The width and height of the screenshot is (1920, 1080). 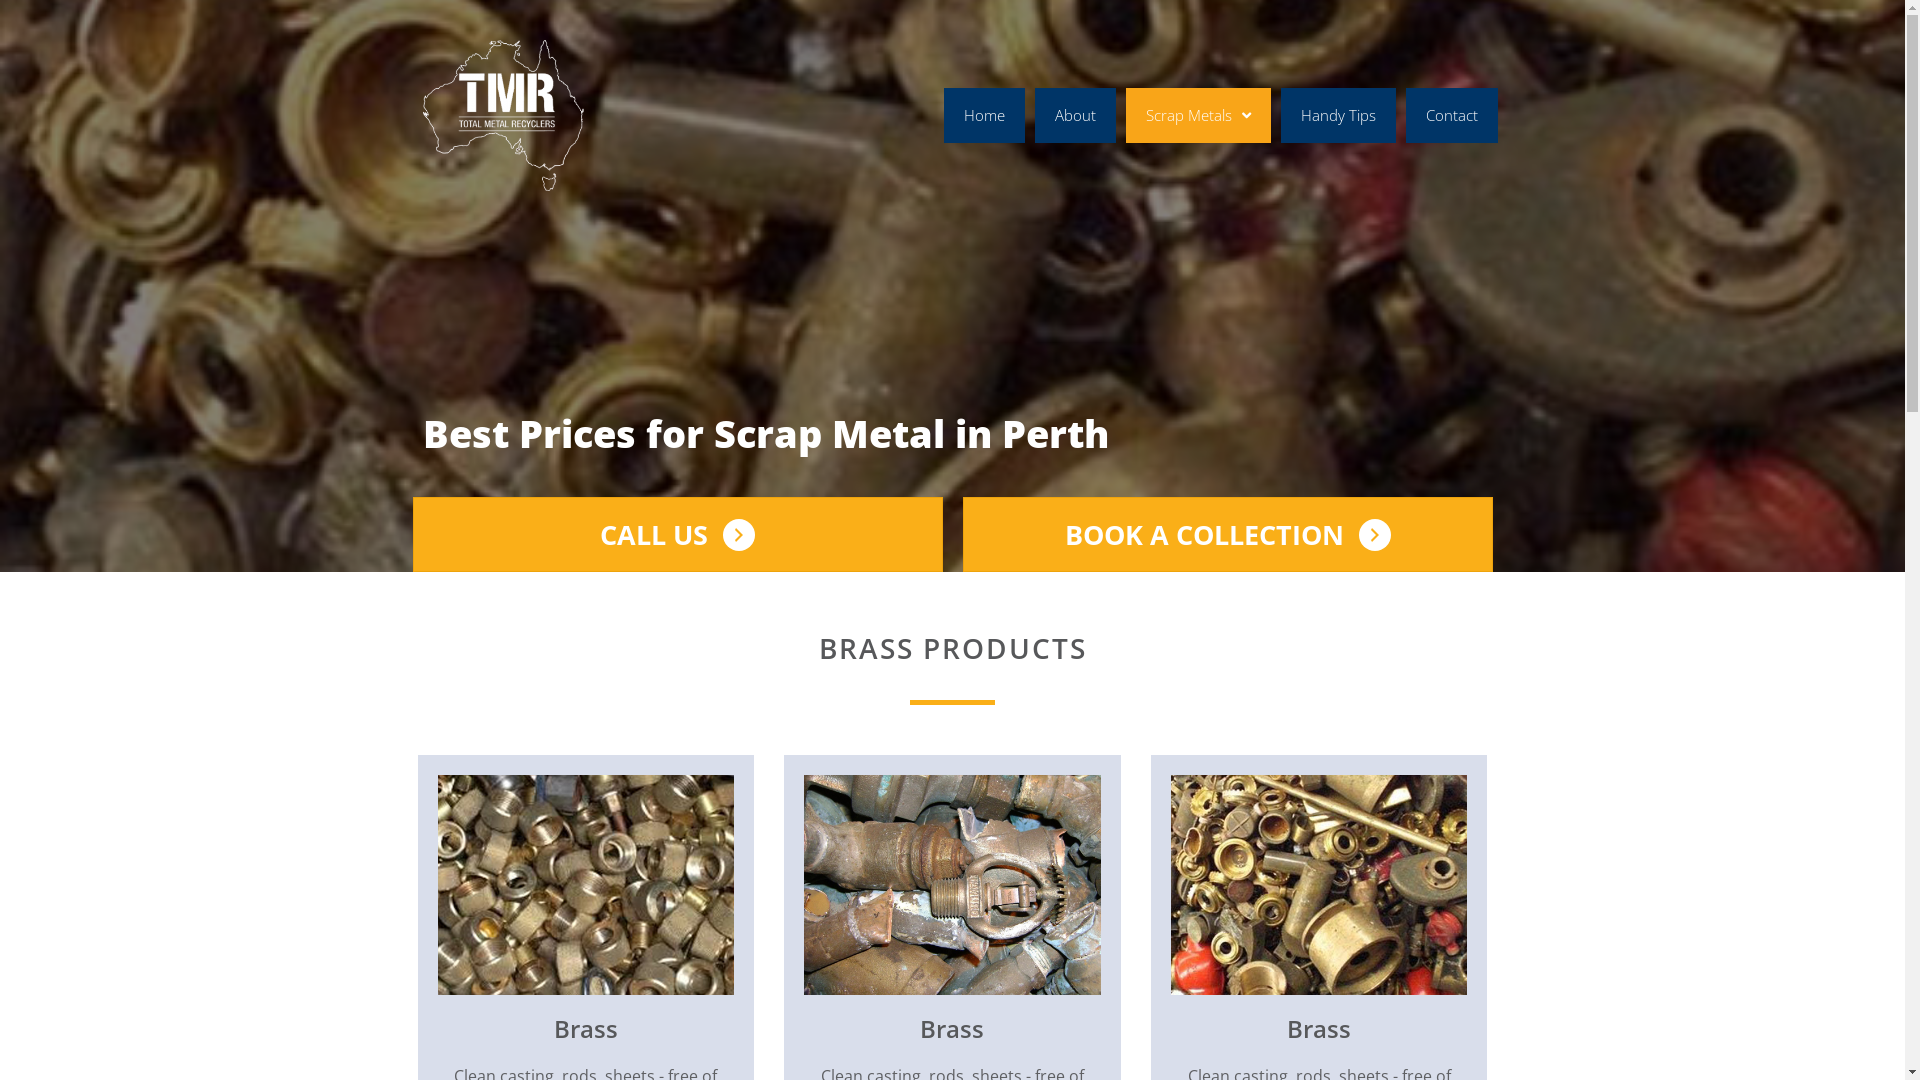 I want to click on BOOK A COLLECTION, so click(x=1227, y=534).